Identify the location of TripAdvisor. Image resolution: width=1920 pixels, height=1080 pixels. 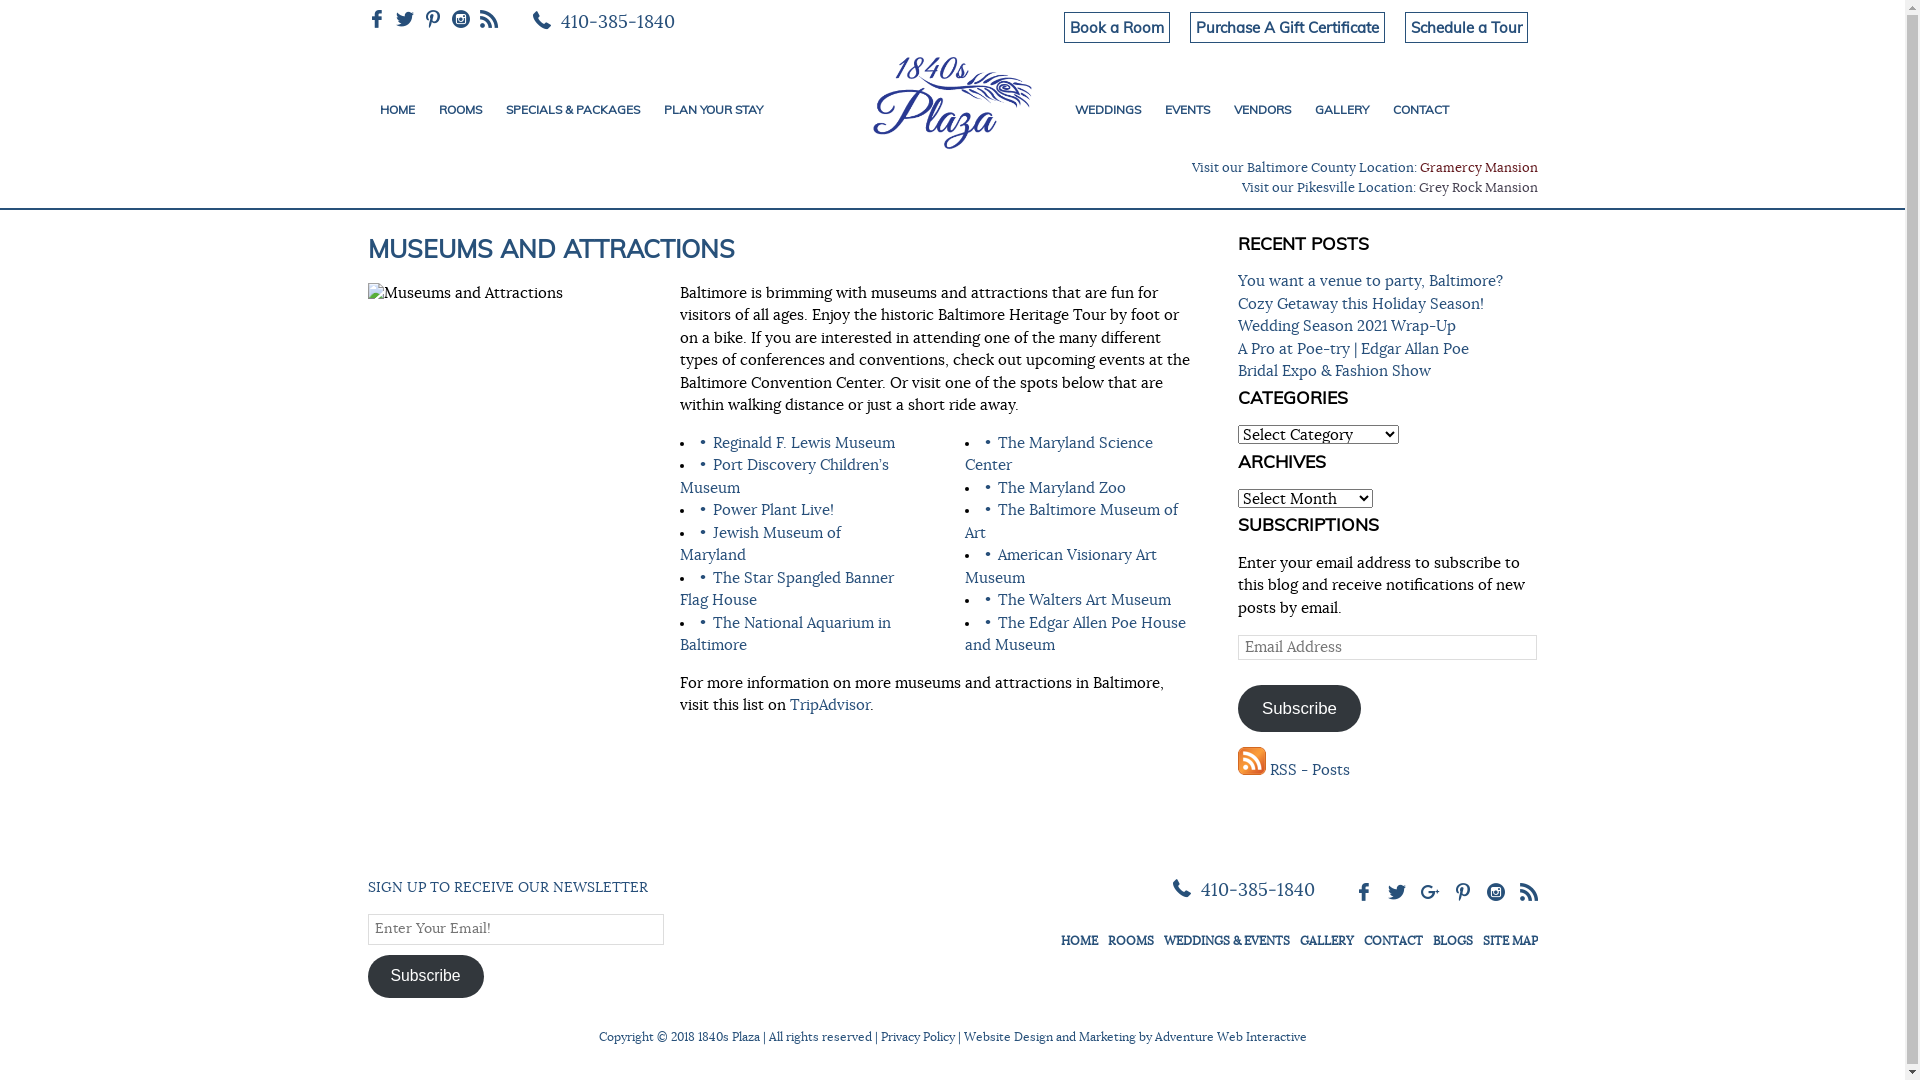
(830, 706).